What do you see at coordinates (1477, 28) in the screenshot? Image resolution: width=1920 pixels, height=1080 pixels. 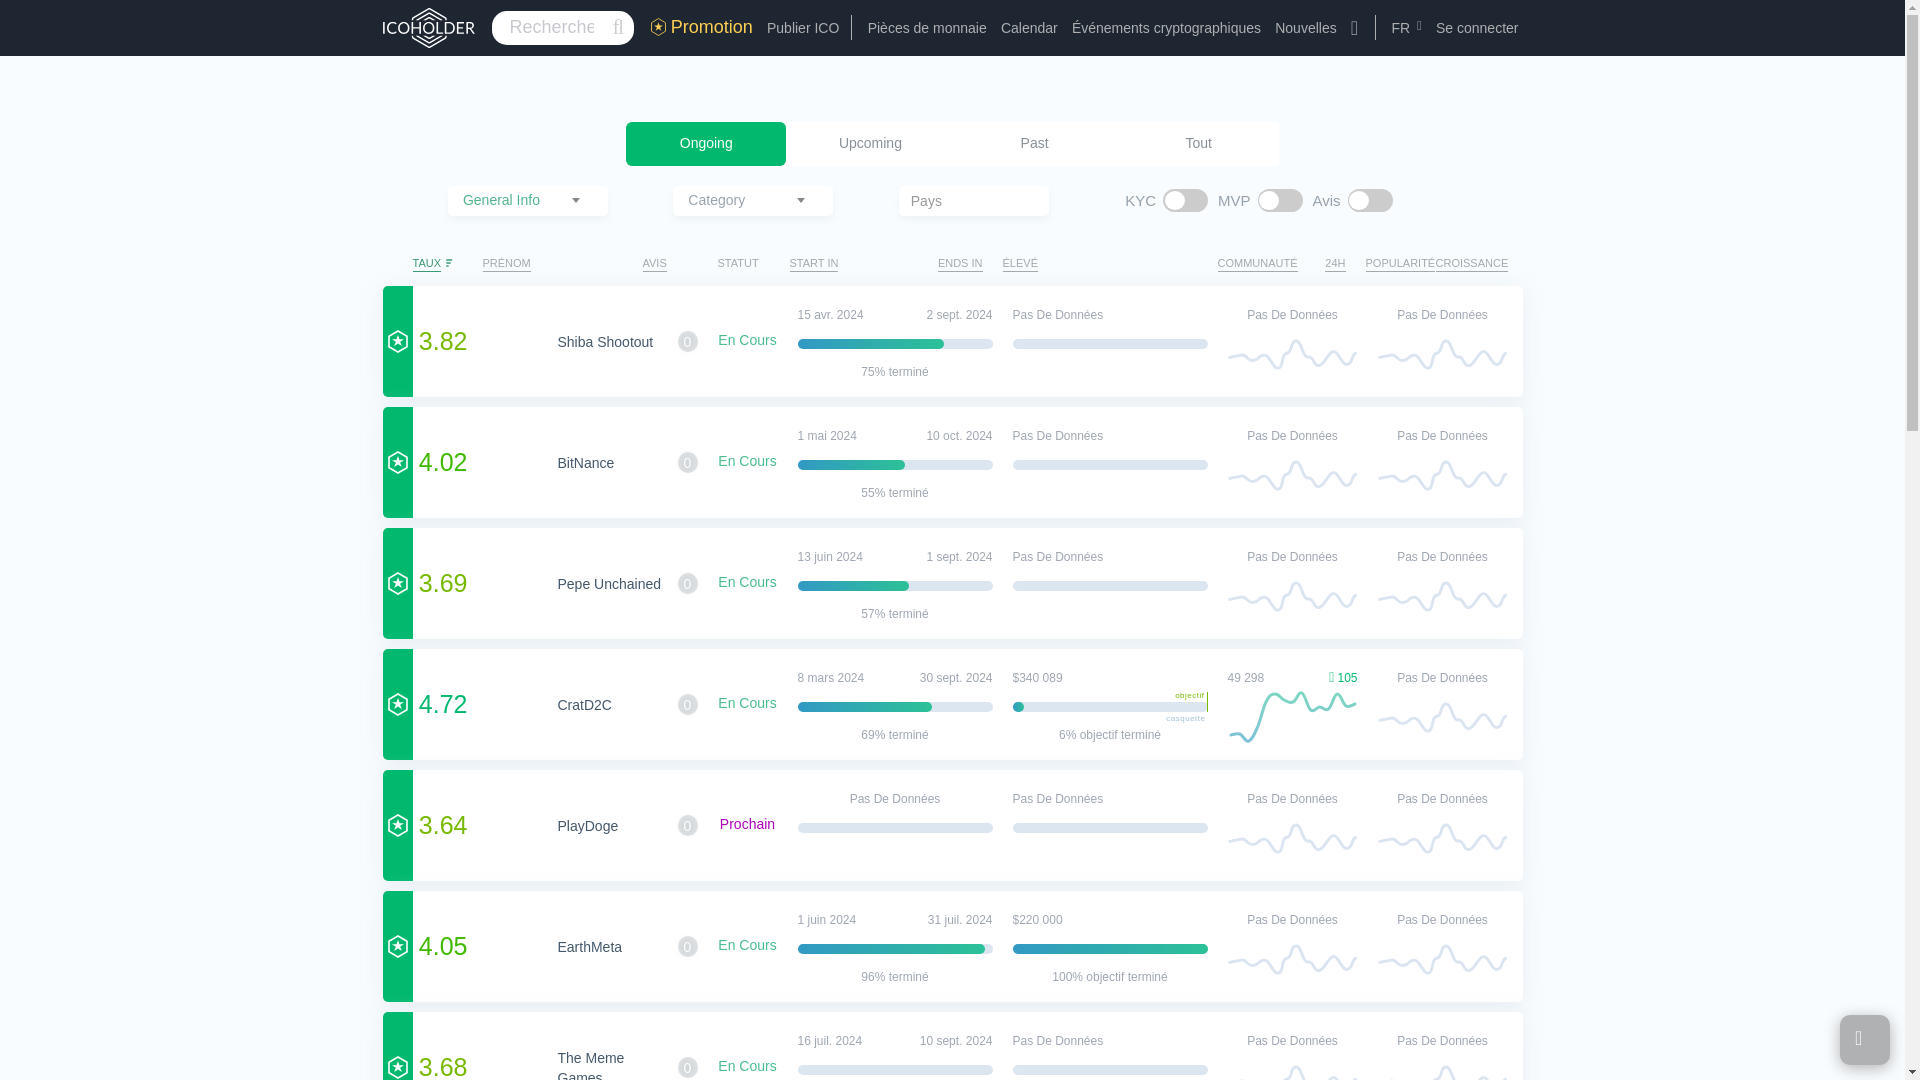 I see `Se connecter` at bounding box center [1477, 28].